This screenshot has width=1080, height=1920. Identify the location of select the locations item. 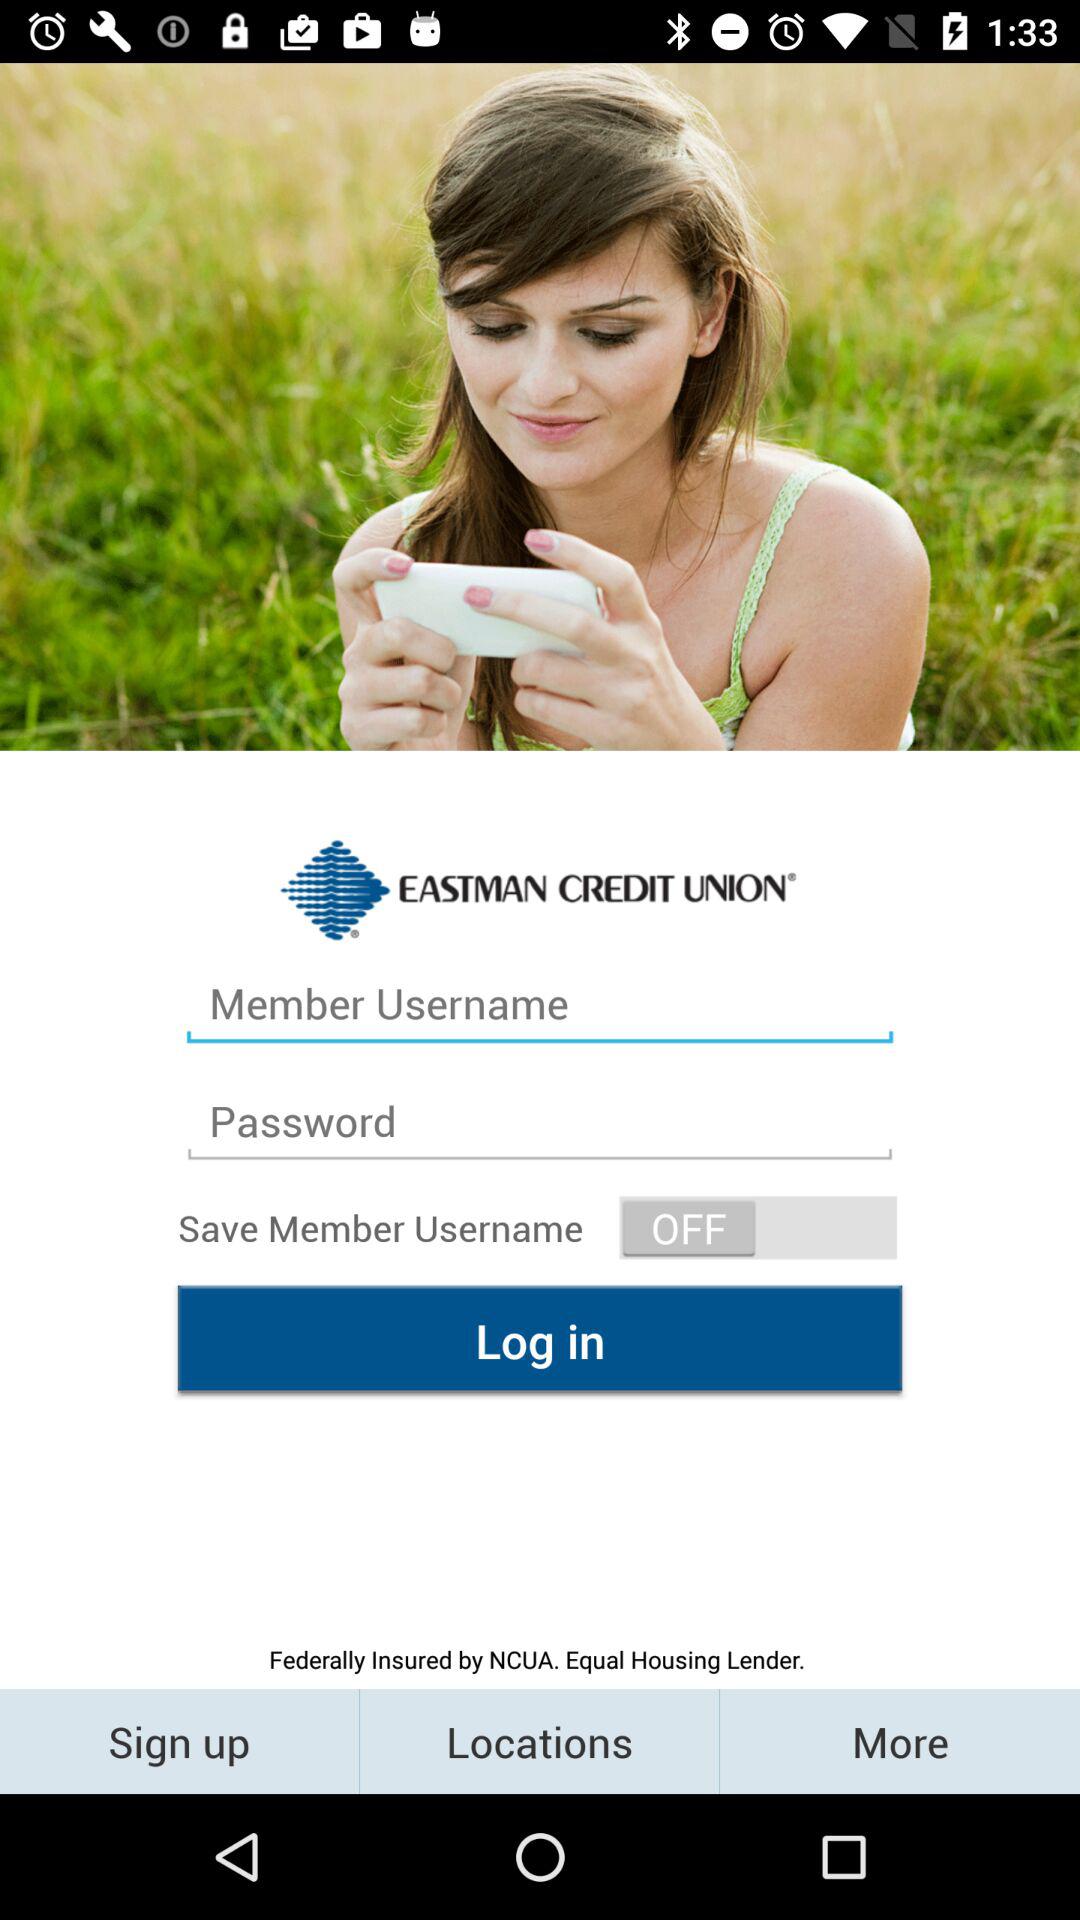
(540, 1740).